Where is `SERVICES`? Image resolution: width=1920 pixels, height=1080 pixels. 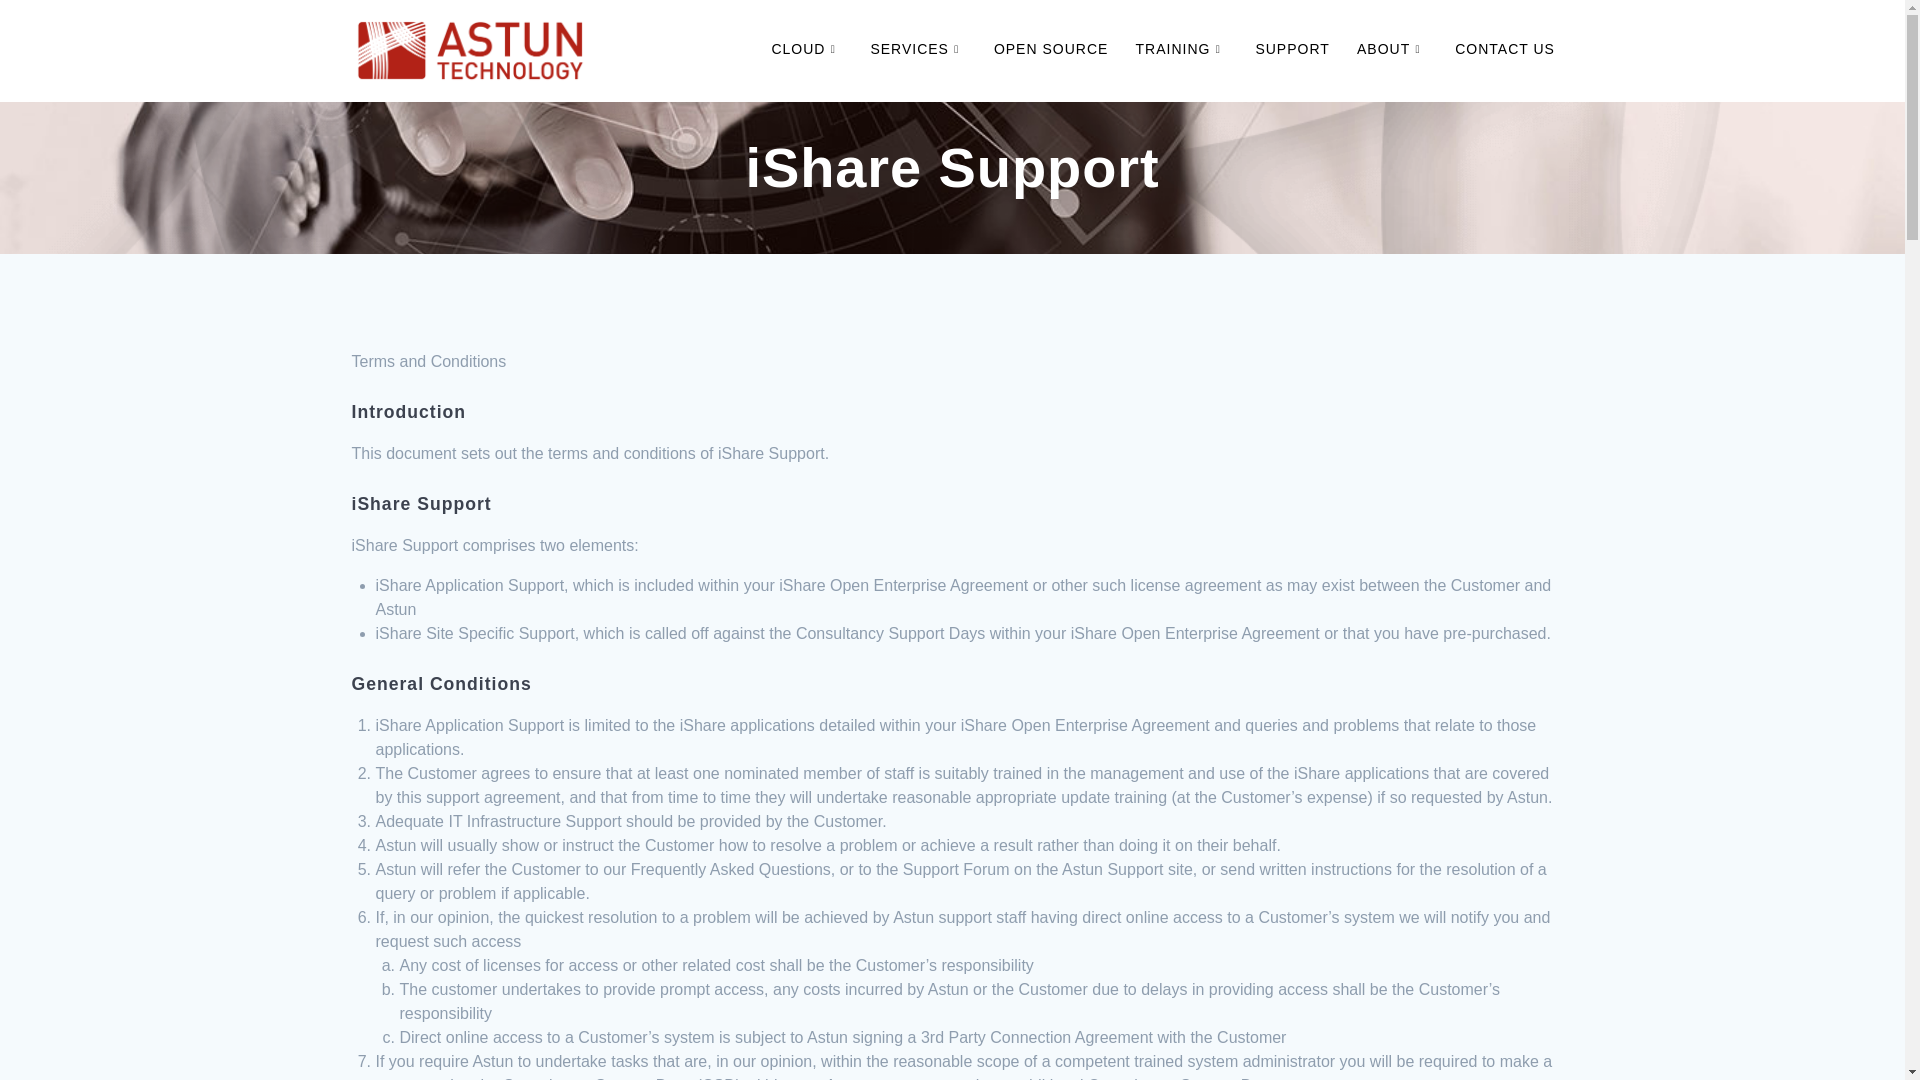 SERVICES is located at coordinates (917, 50).